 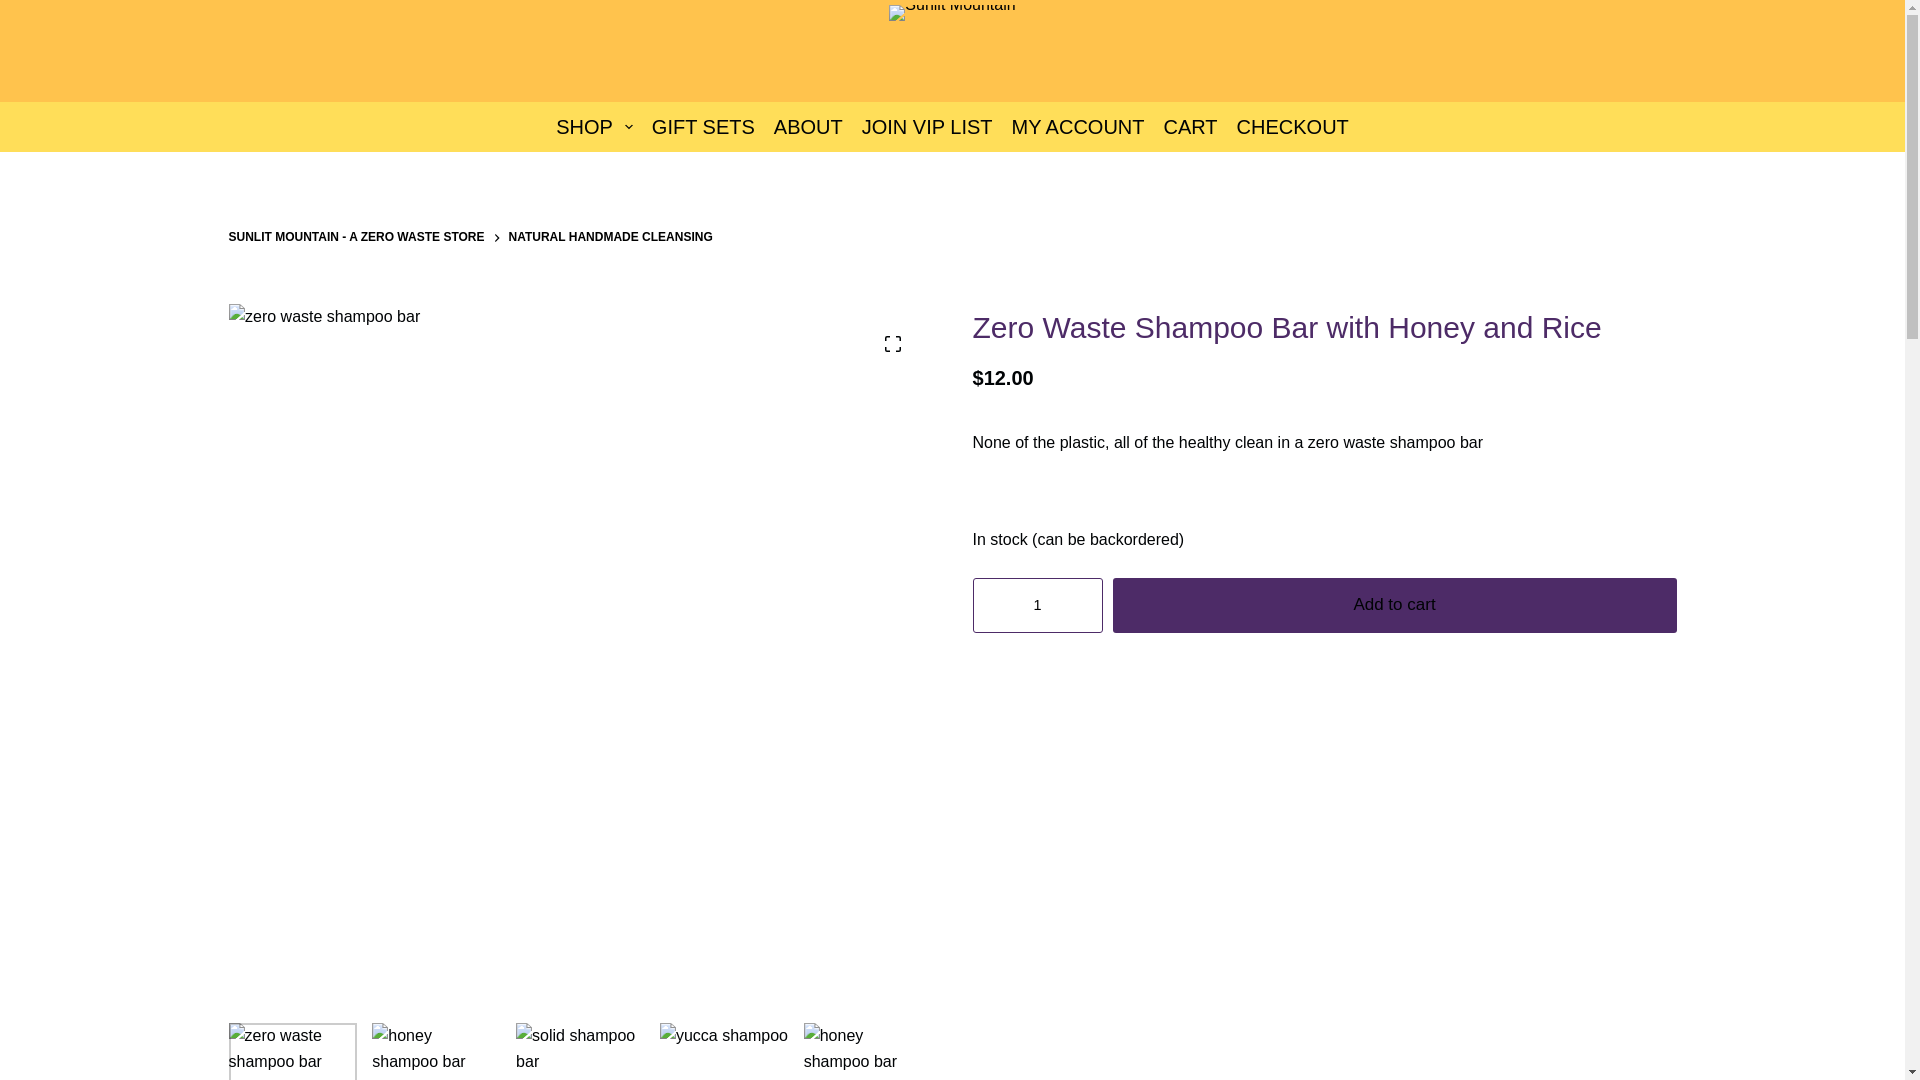 I want to click on shampoo bar with props resized, so click(x=436, y=1051).